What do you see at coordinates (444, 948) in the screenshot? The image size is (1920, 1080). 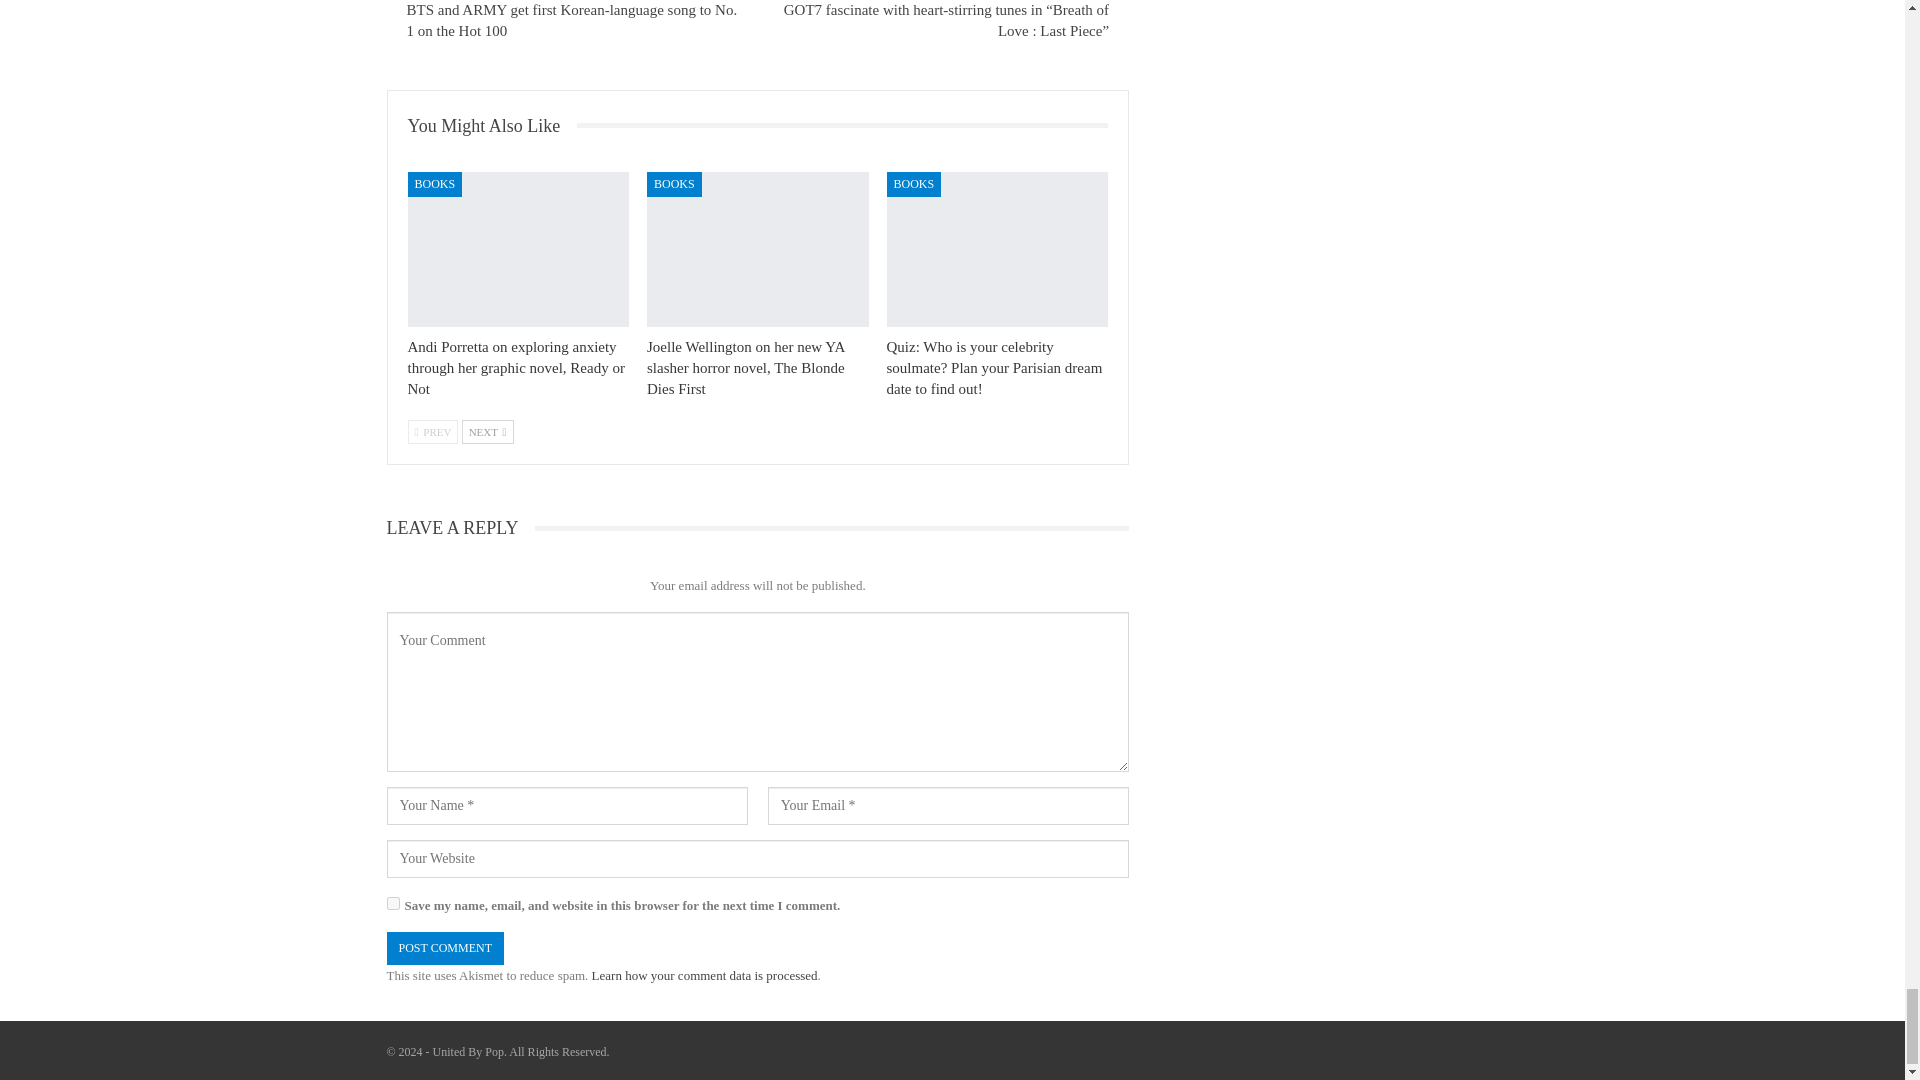 I see `Post Comment` at bounding box center [444, 948].